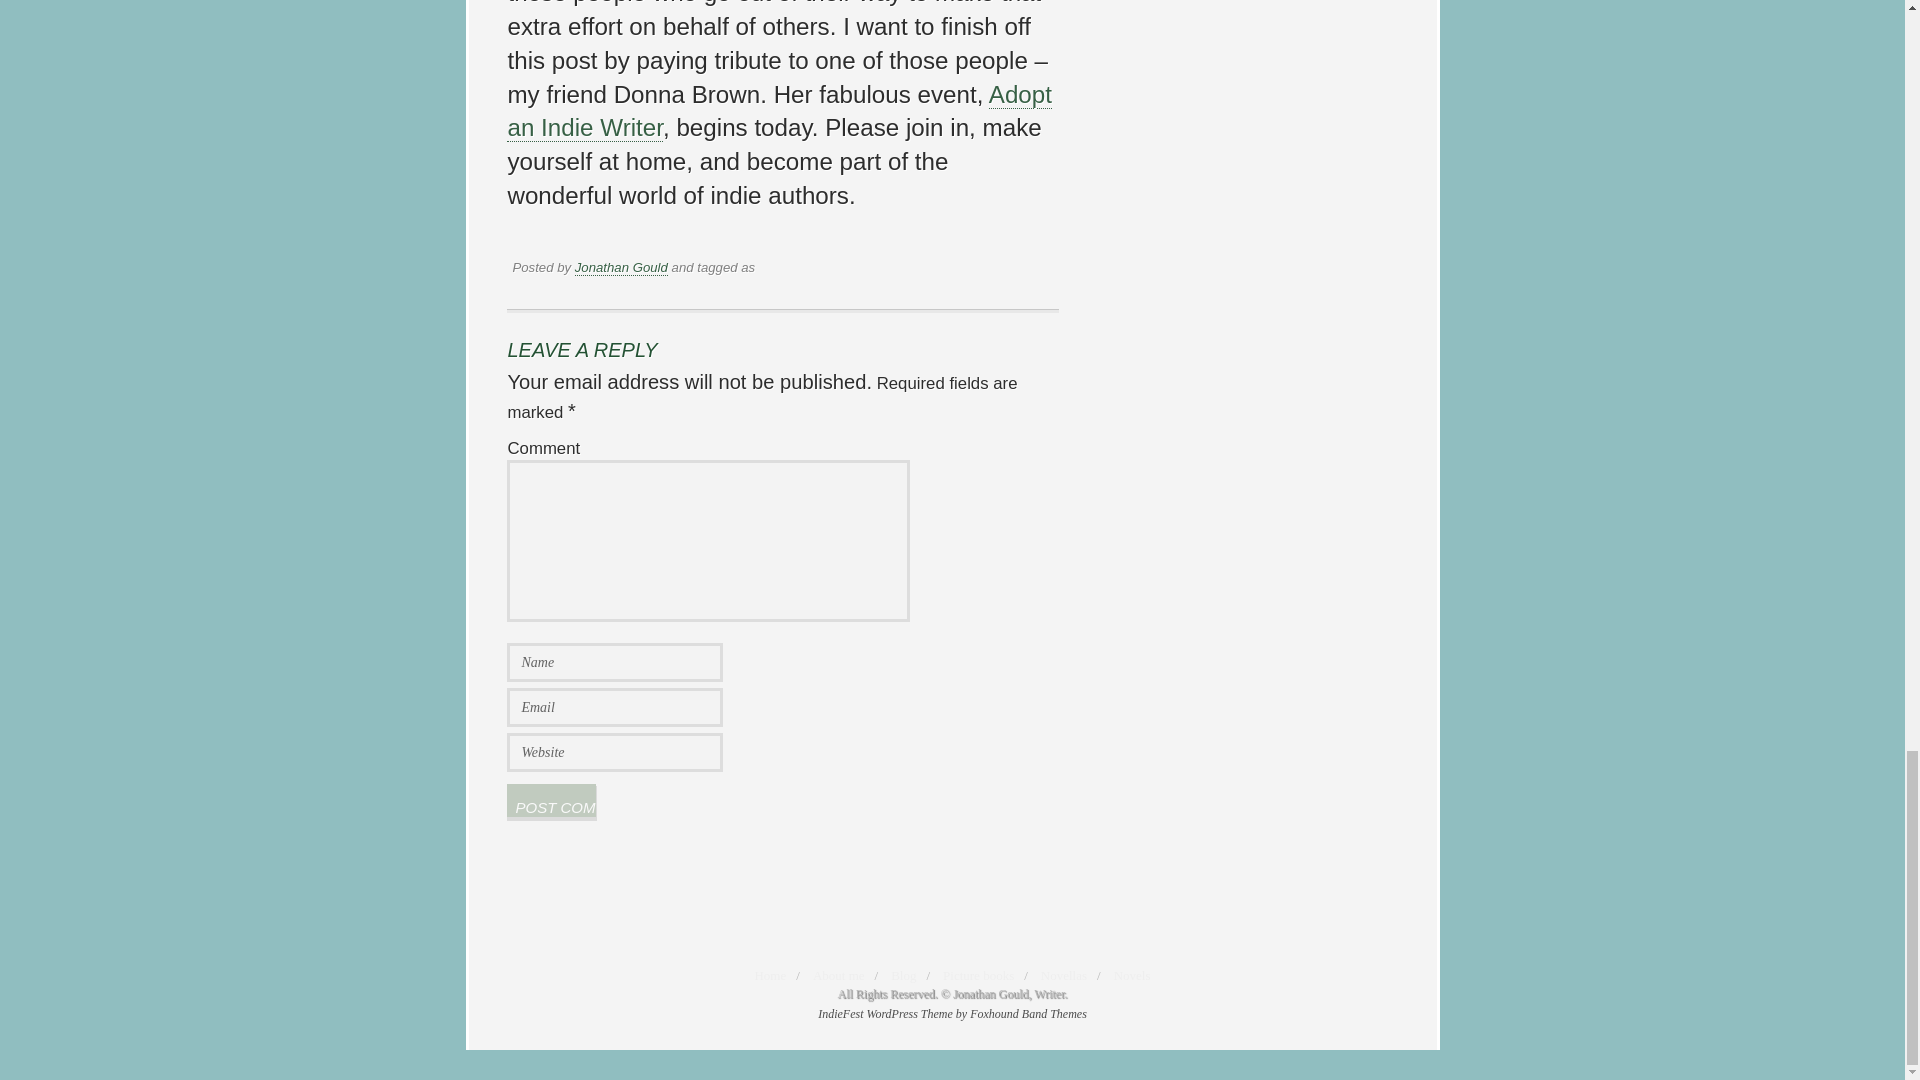 This screenshot has width=1920, height=1080. I want to click on Adopt an Indie Writer, so click(779, 112).